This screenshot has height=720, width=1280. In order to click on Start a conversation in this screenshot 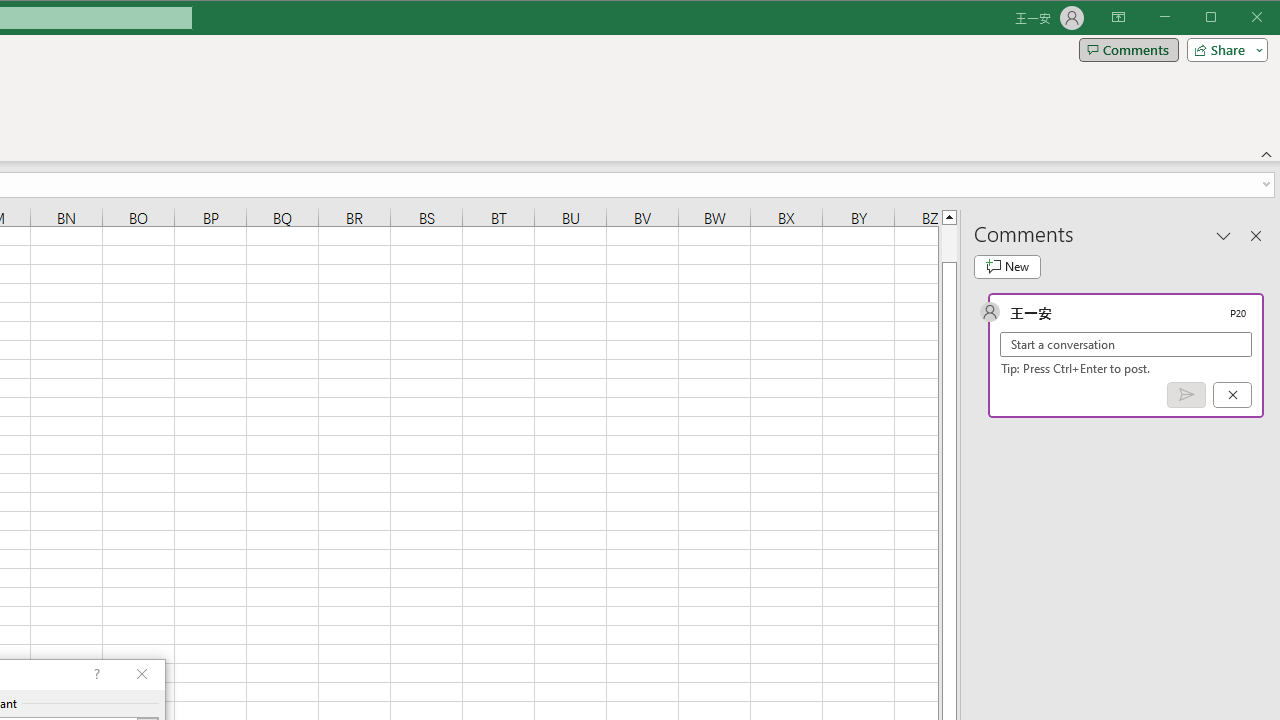, I will do `click(1126, 344)`.